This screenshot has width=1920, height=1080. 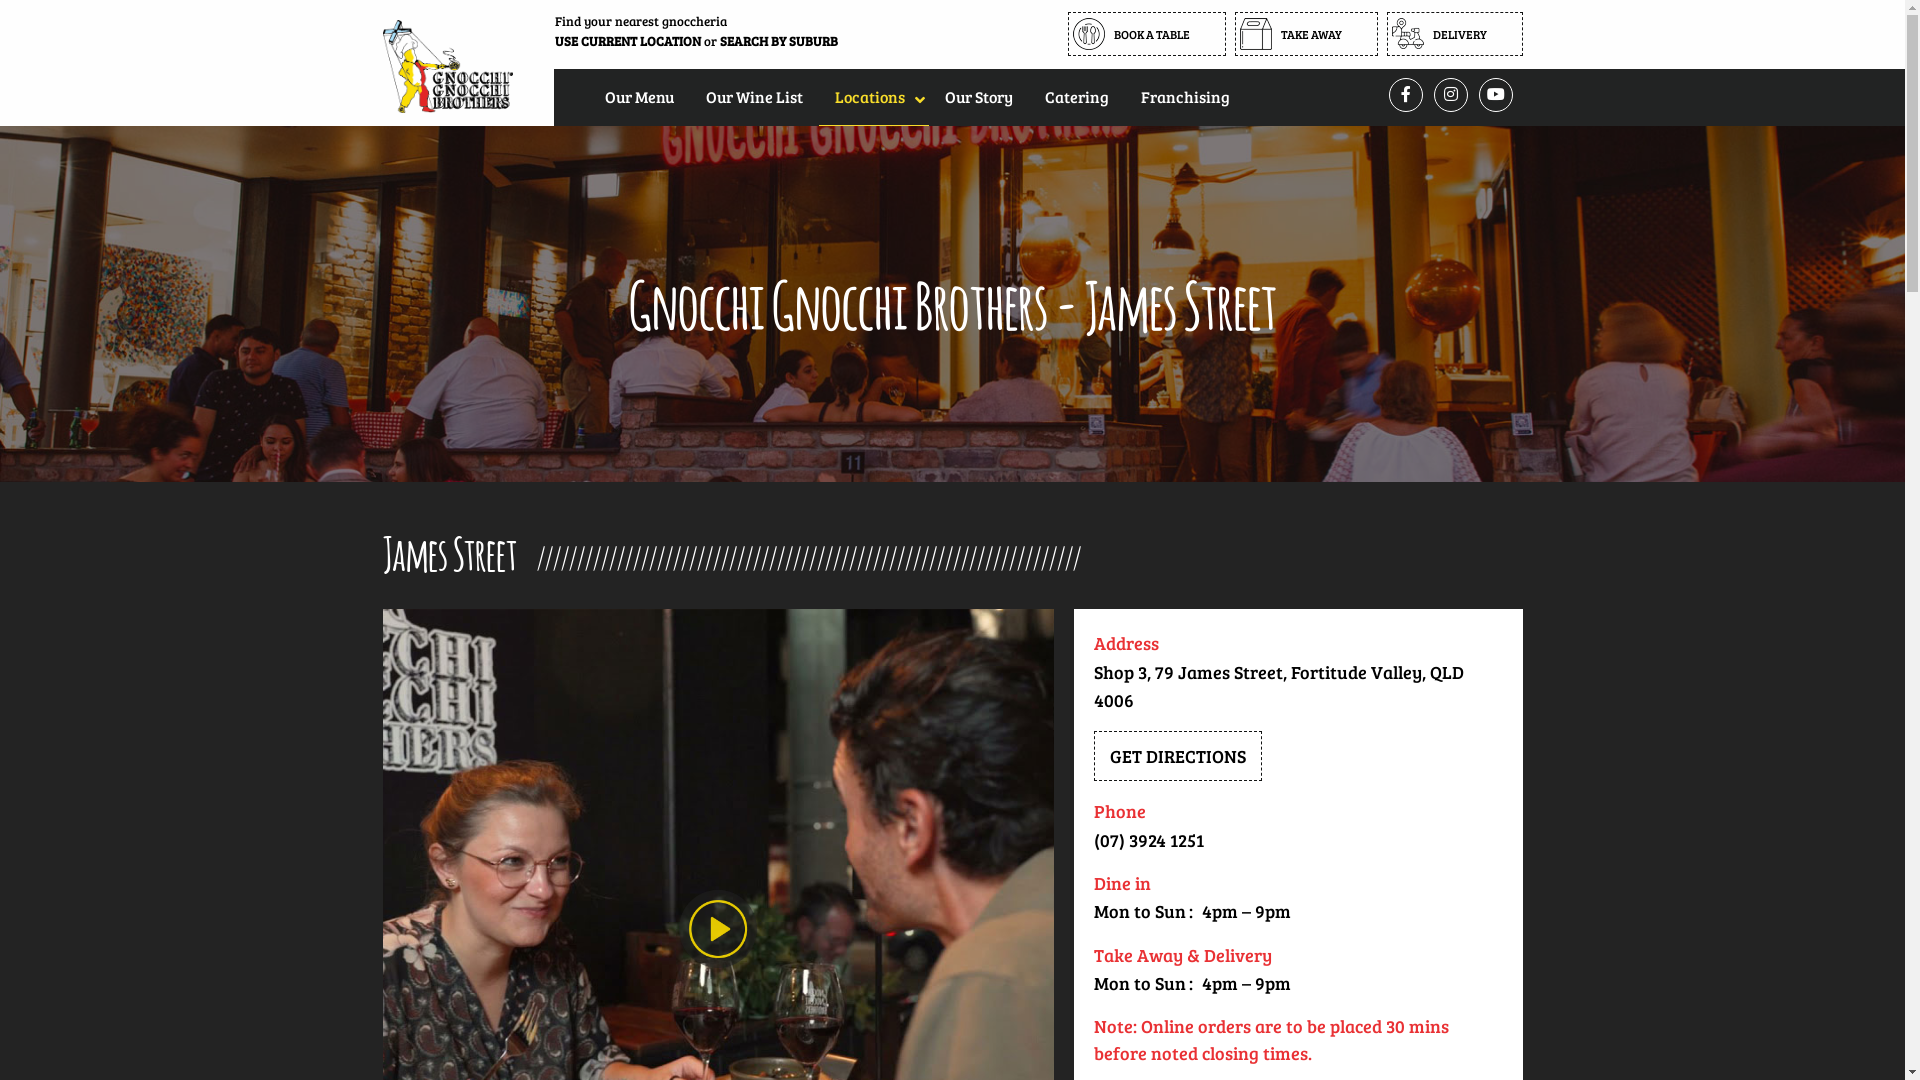 I want to click on USE CURRENT LOCATION, so click(x=627, y=41).